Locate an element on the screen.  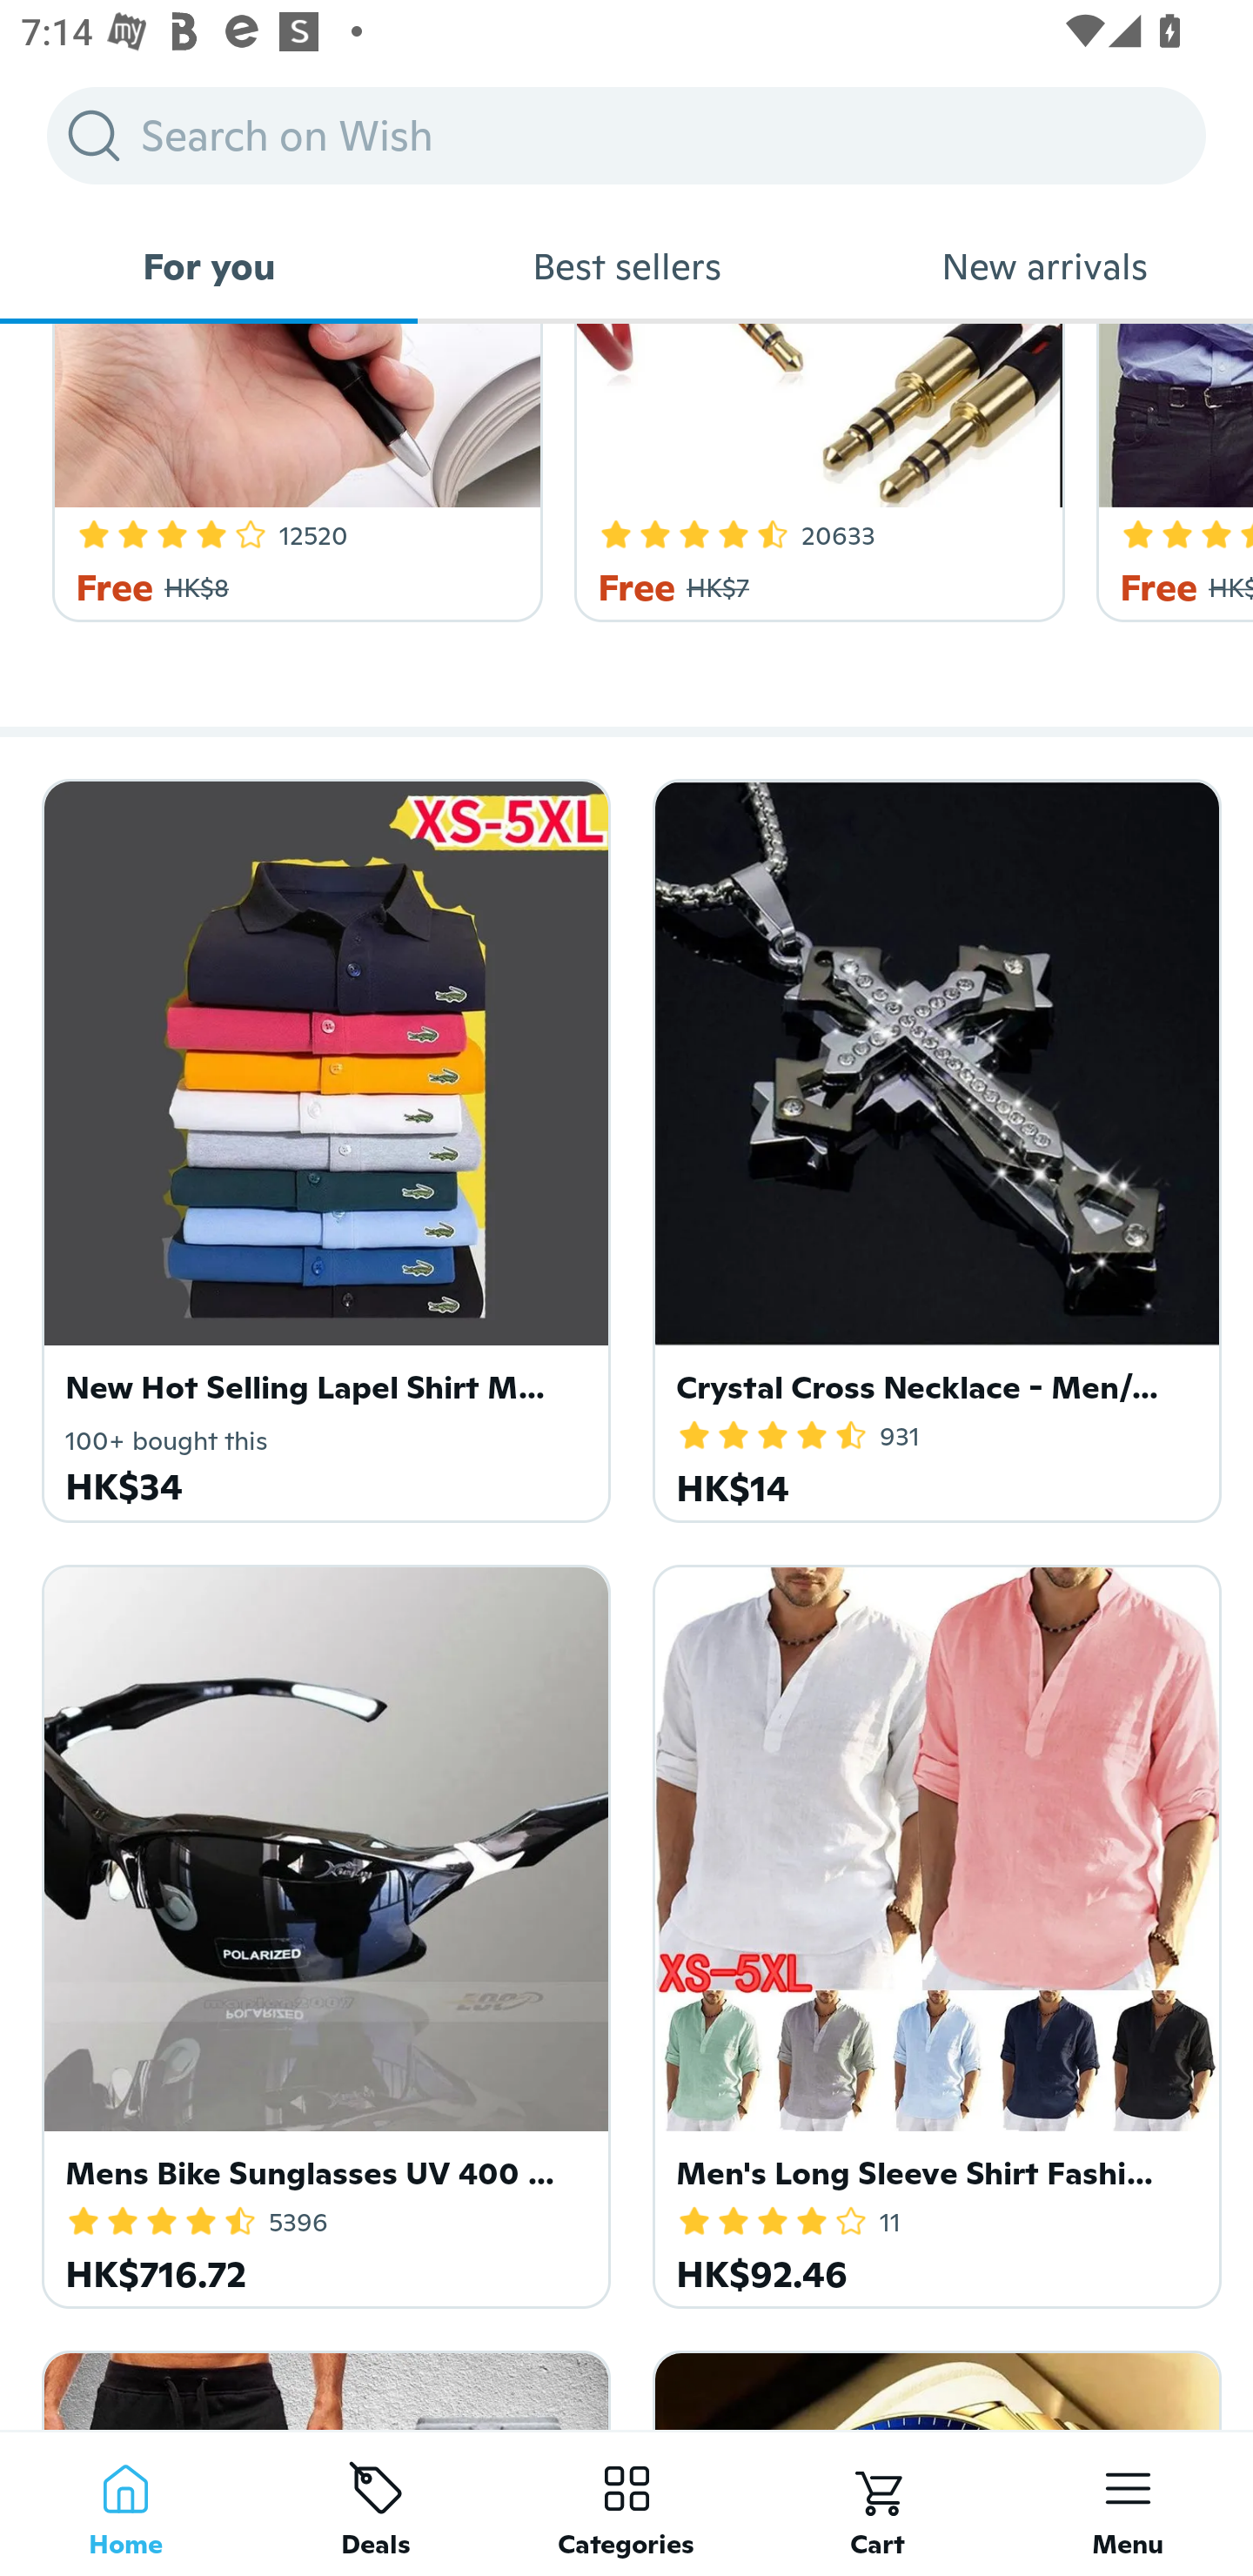
Home is located at coordinates (125, 2503).